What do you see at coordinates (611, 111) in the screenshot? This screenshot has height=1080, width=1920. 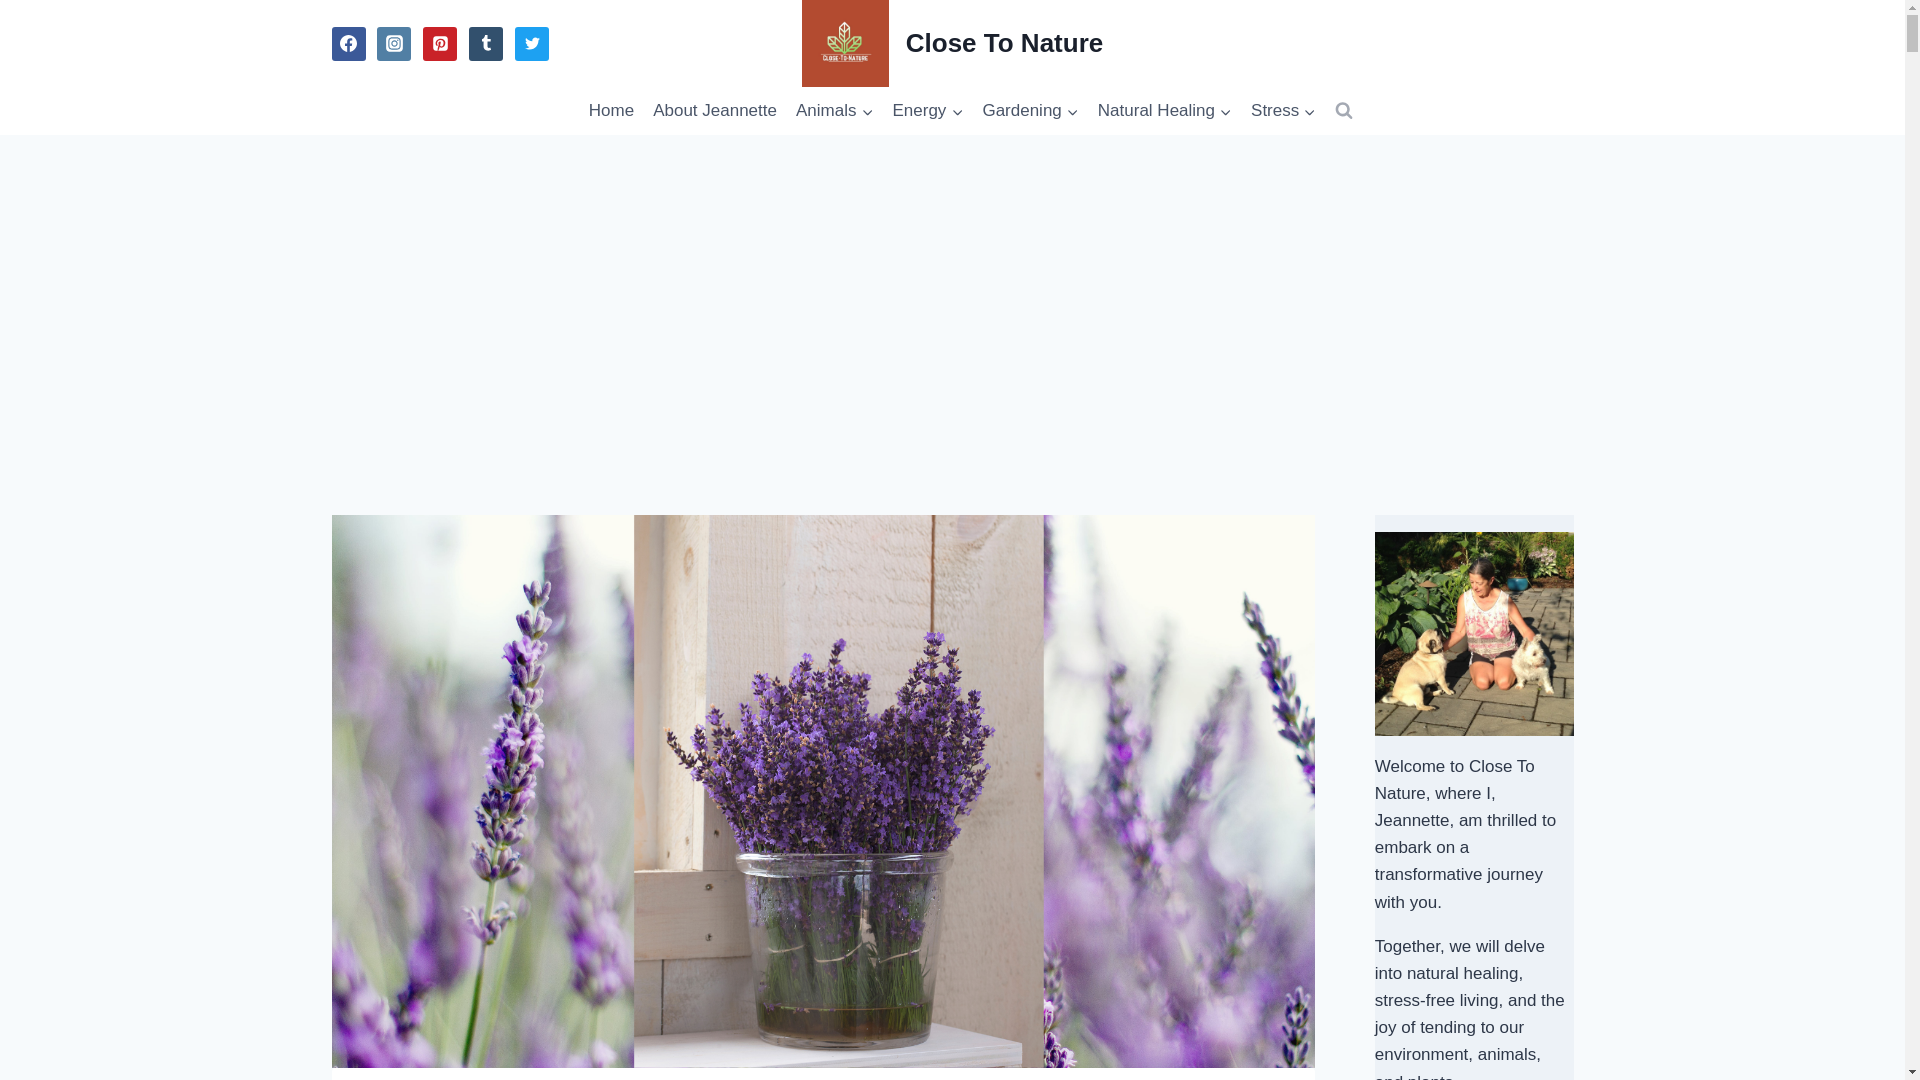 I see `Home` at bounding box center [611, 111].